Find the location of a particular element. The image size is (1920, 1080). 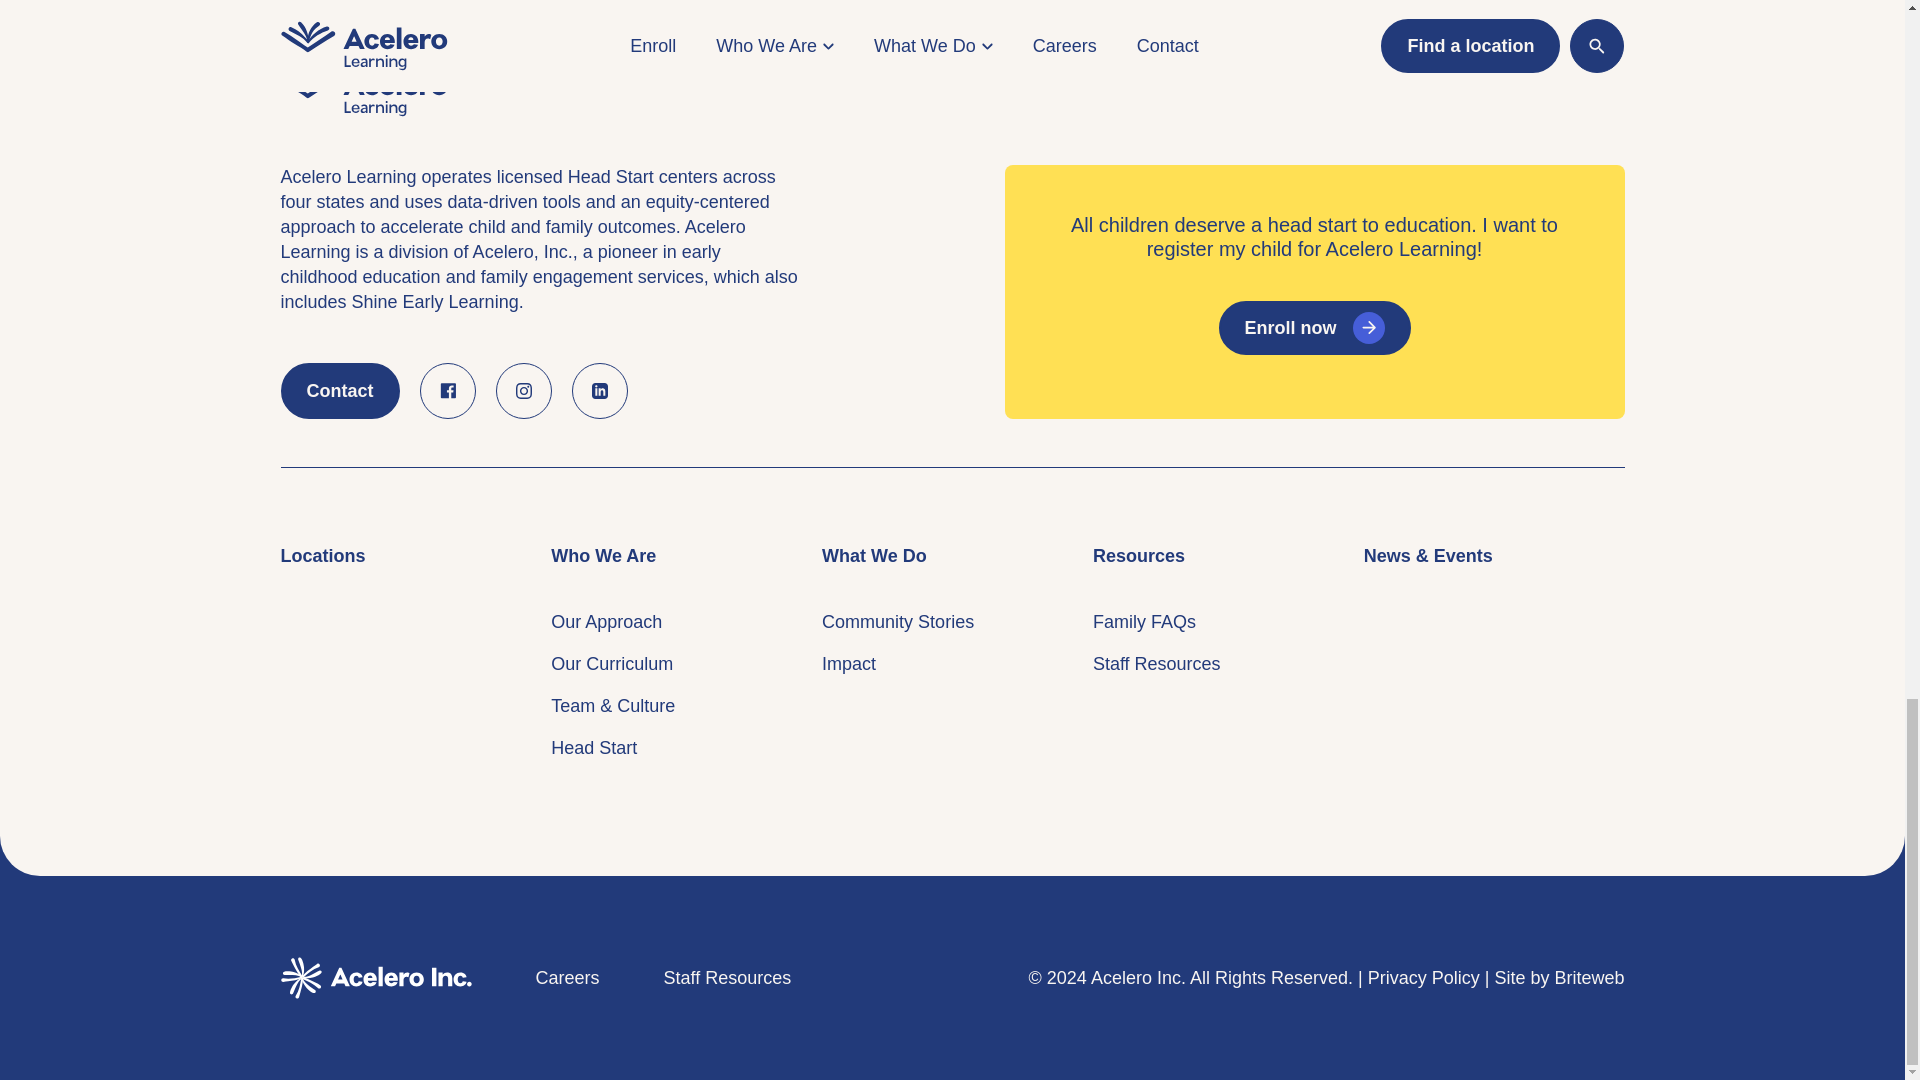

Our Curriculum is located at coordinates (612, 664).